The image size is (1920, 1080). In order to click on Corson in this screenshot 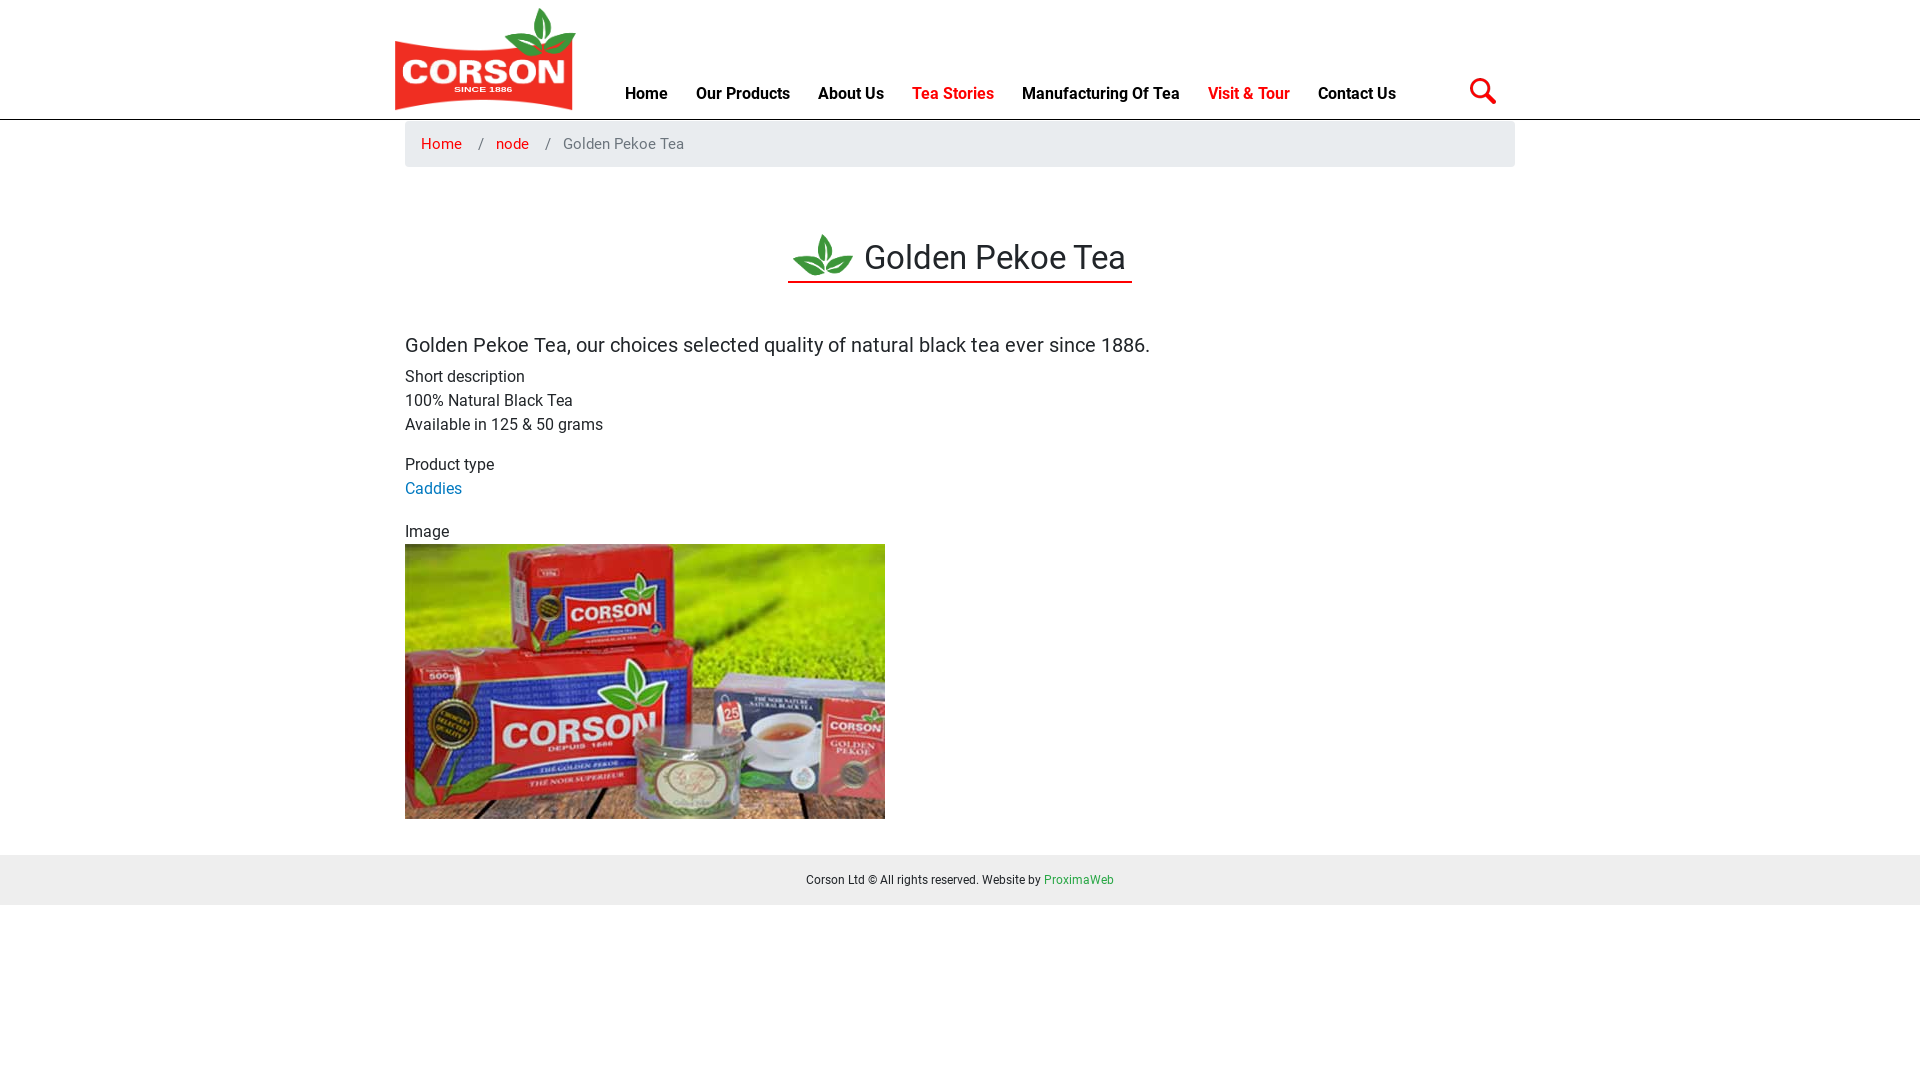, I will do `click(485, 60)`.